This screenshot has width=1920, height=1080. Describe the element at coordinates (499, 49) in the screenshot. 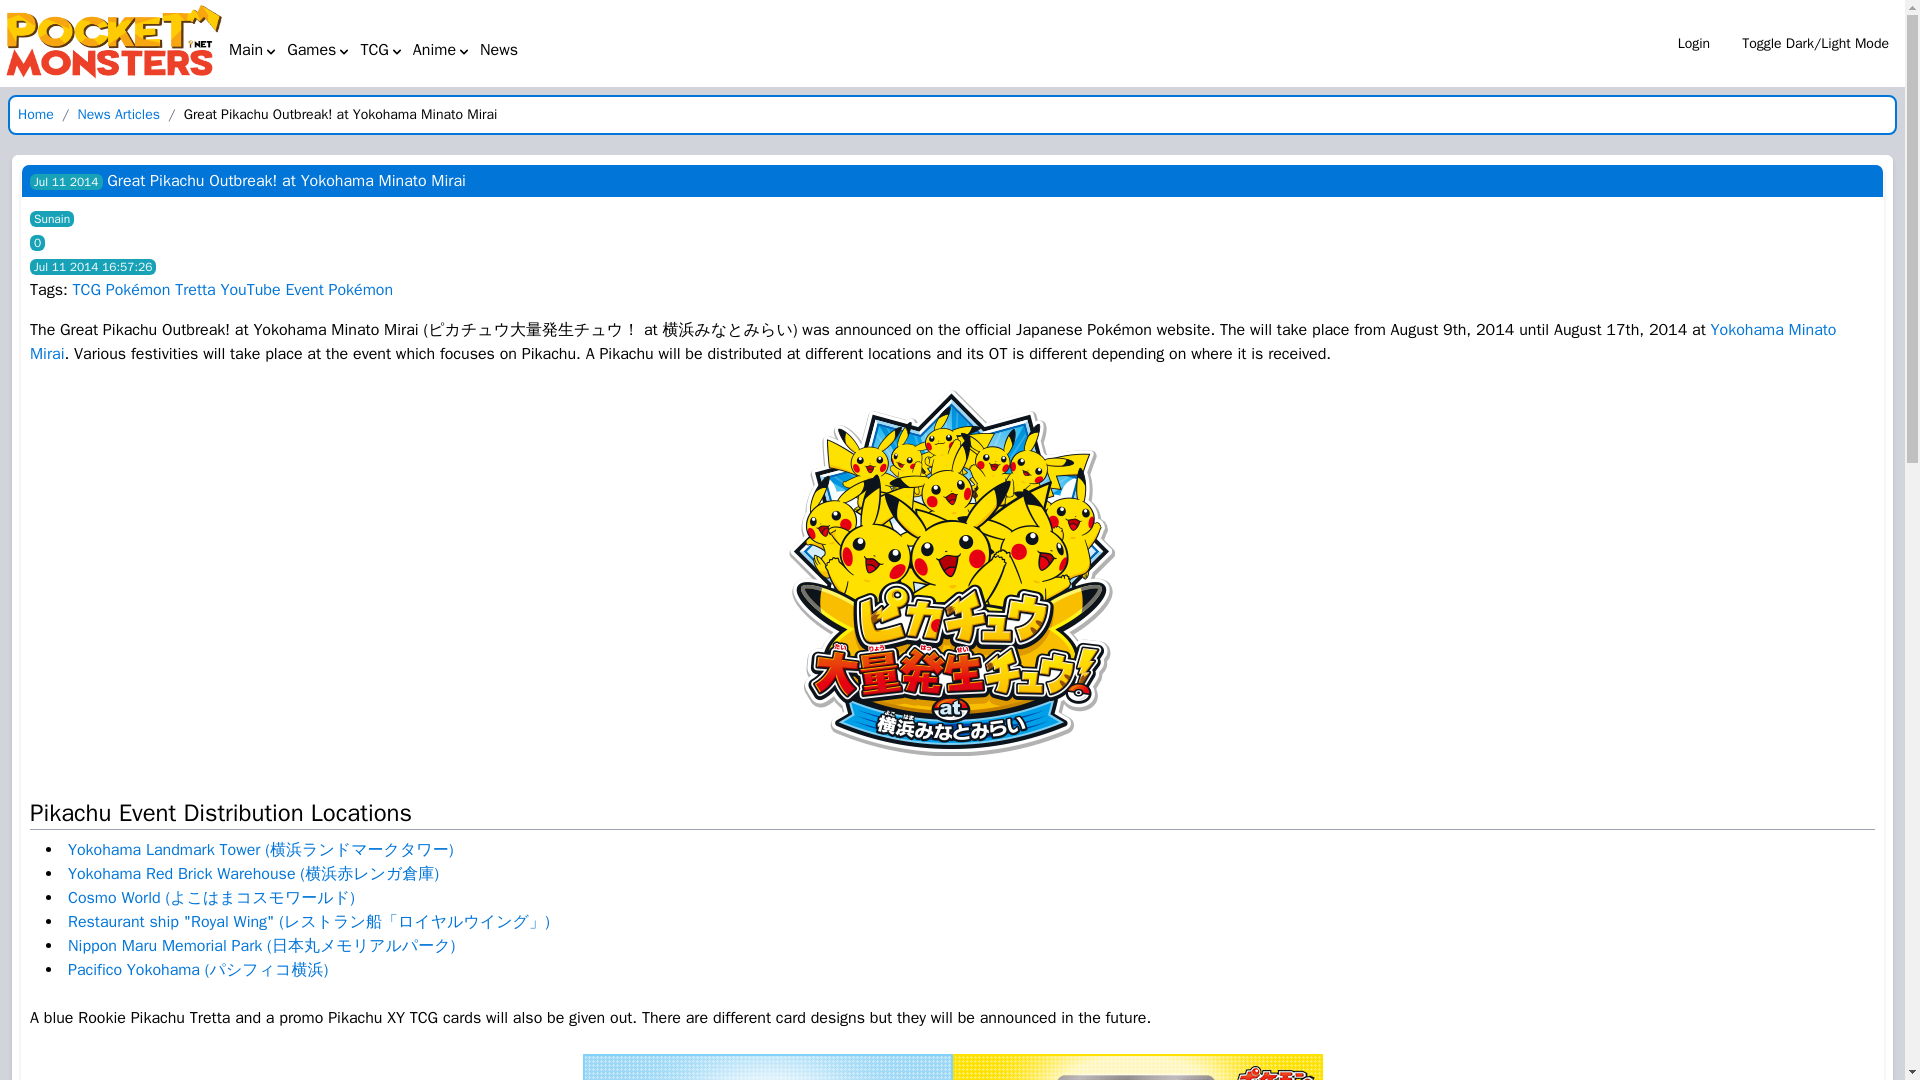

I see `News` at that location.